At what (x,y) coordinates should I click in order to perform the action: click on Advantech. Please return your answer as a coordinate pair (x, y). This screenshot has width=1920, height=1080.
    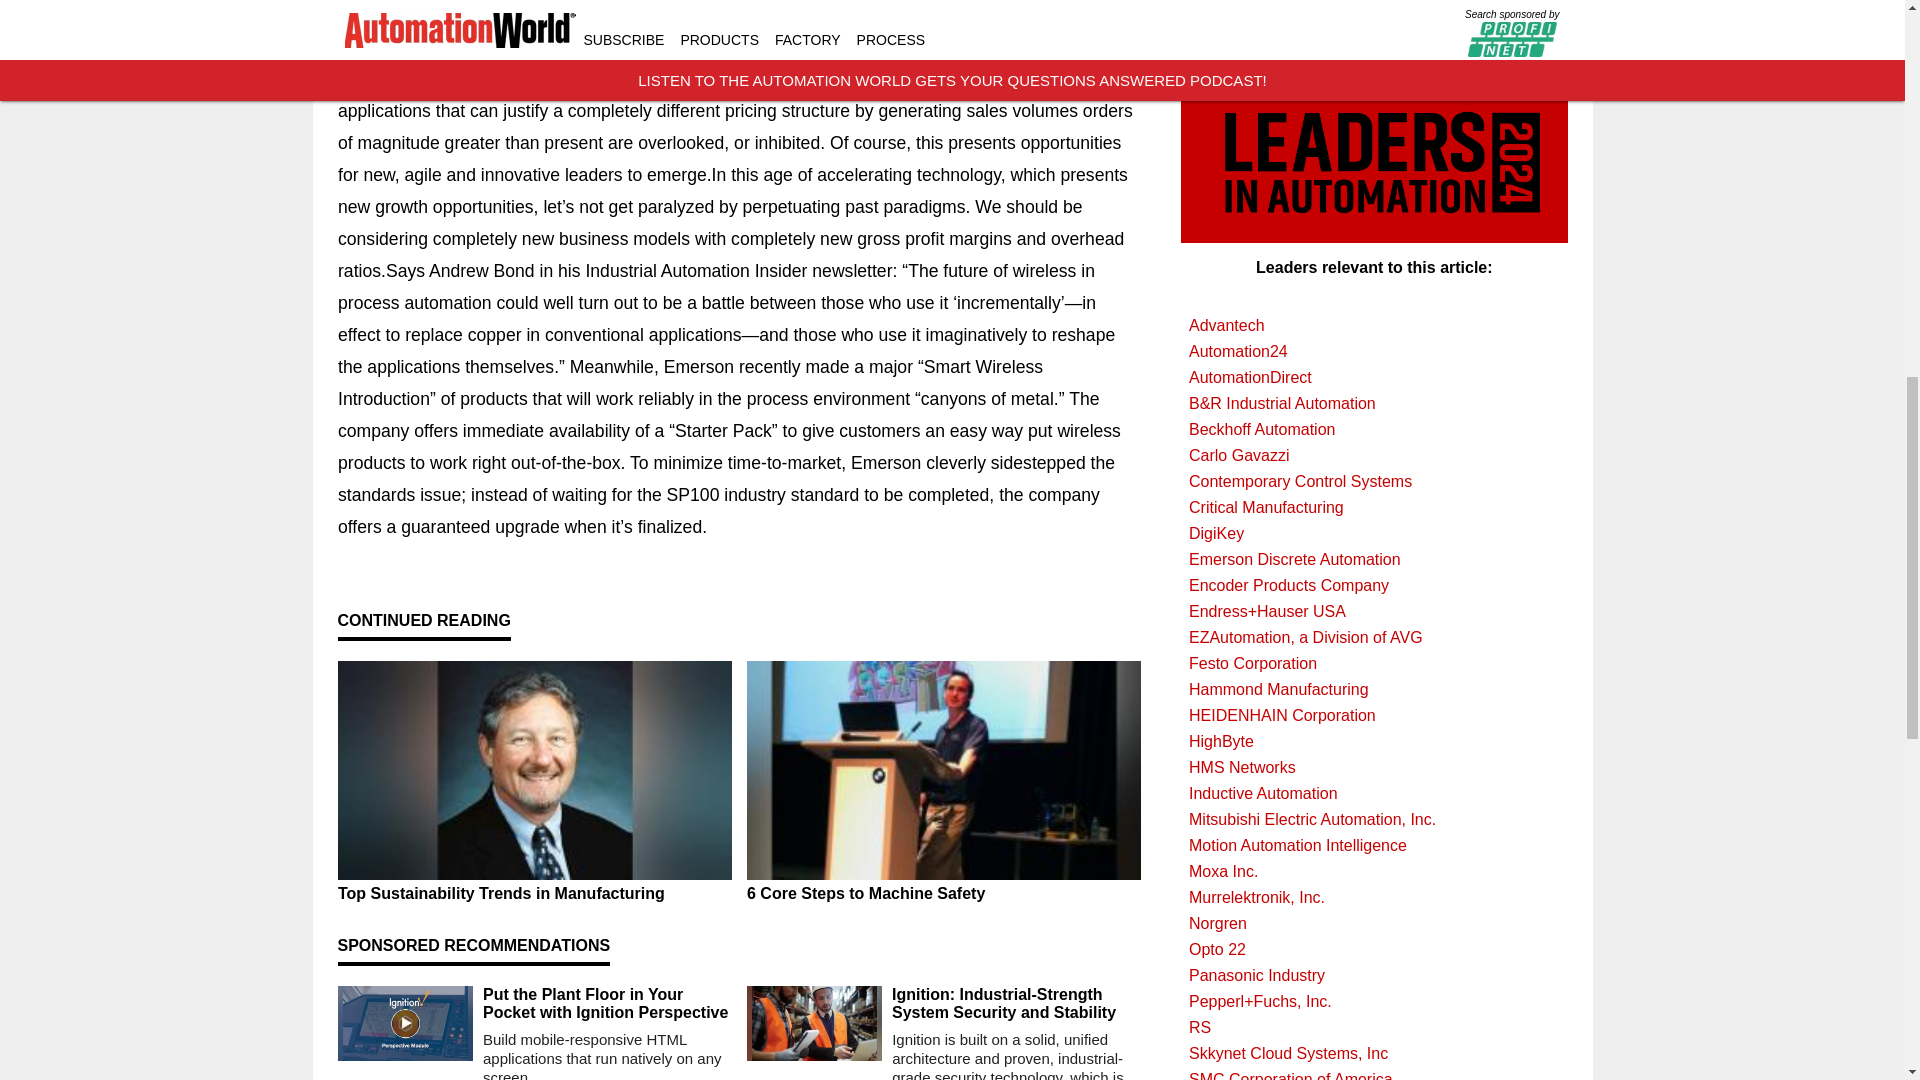
    Looking at the image, I should click on (1374, 326).